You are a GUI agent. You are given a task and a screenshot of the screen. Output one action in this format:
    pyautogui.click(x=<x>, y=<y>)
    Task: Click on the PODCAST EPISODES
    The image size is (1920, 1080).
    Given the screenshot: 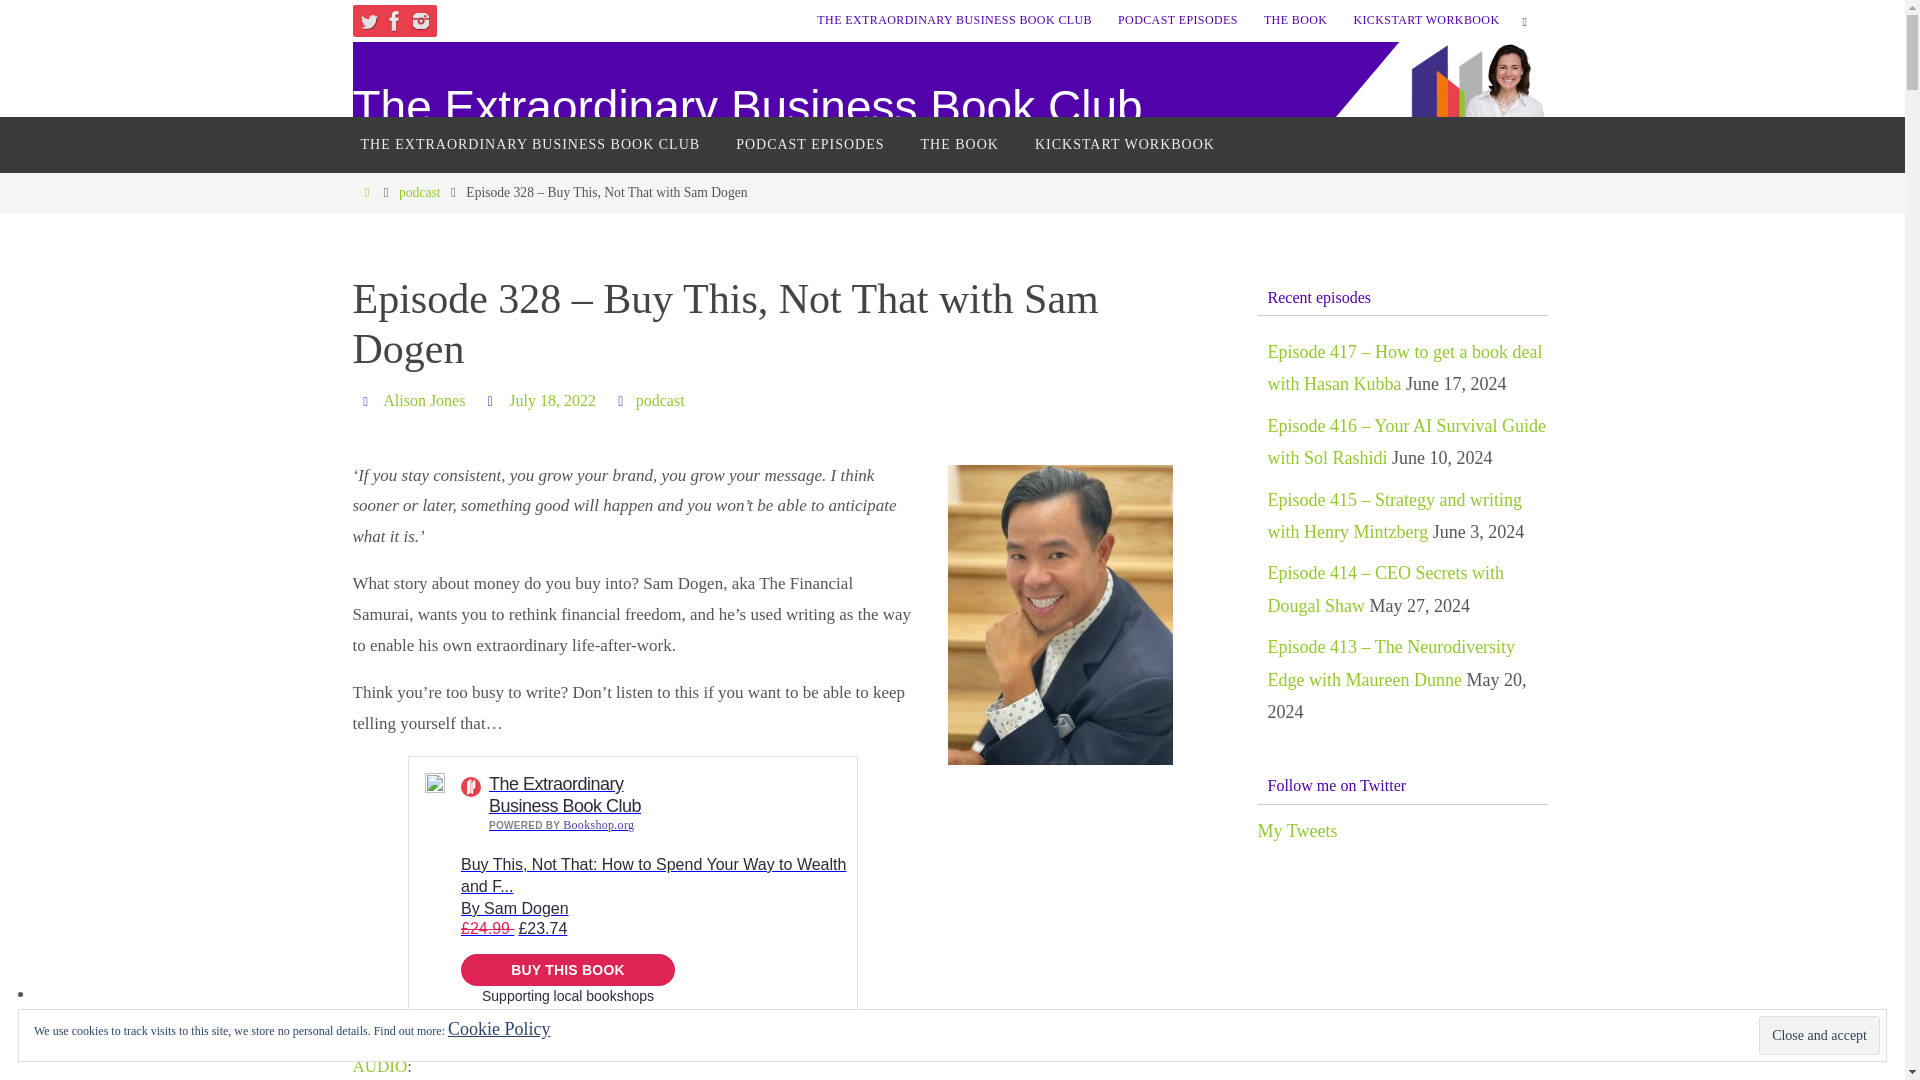 What is the action you would take?
    pyautogui.click(x=1178, y=20)
    